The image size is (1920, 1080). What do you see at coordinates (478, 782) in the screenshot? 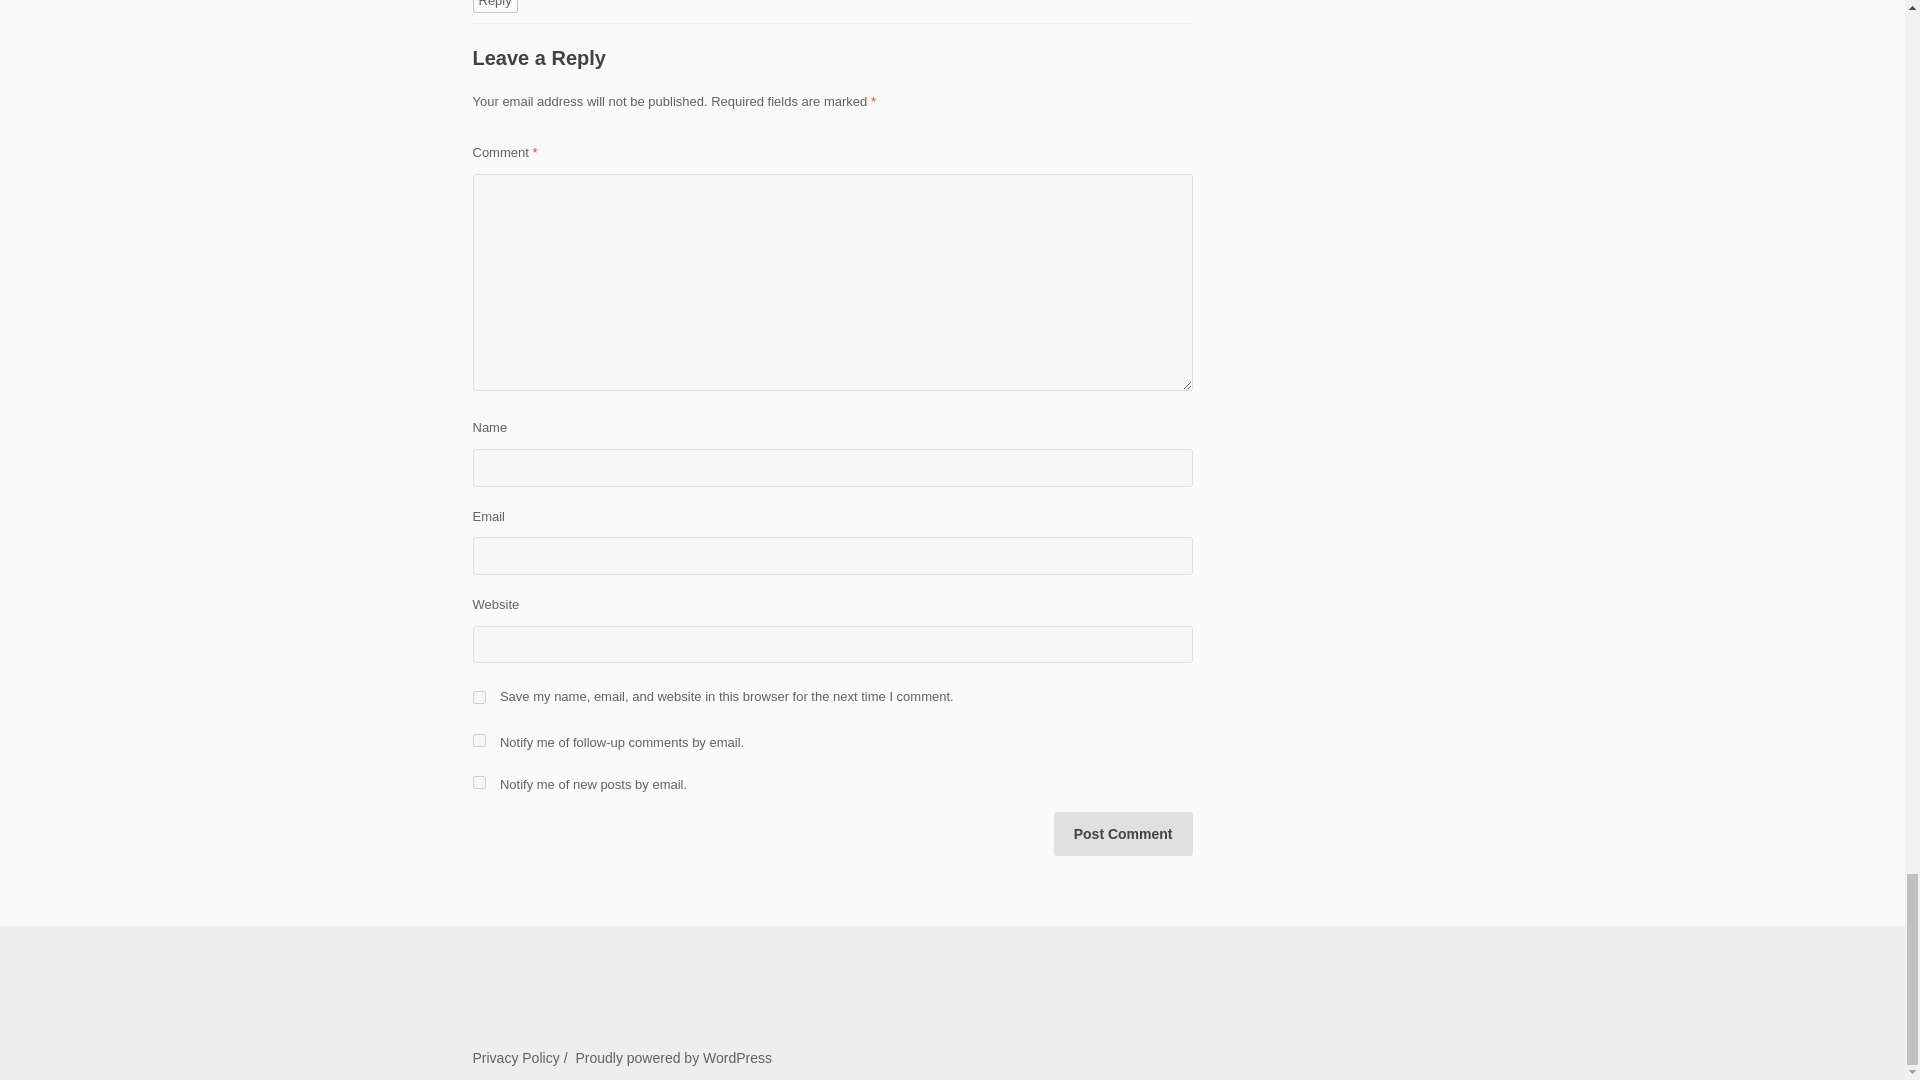
I see `subscribe` at bounding box center [478, 782].